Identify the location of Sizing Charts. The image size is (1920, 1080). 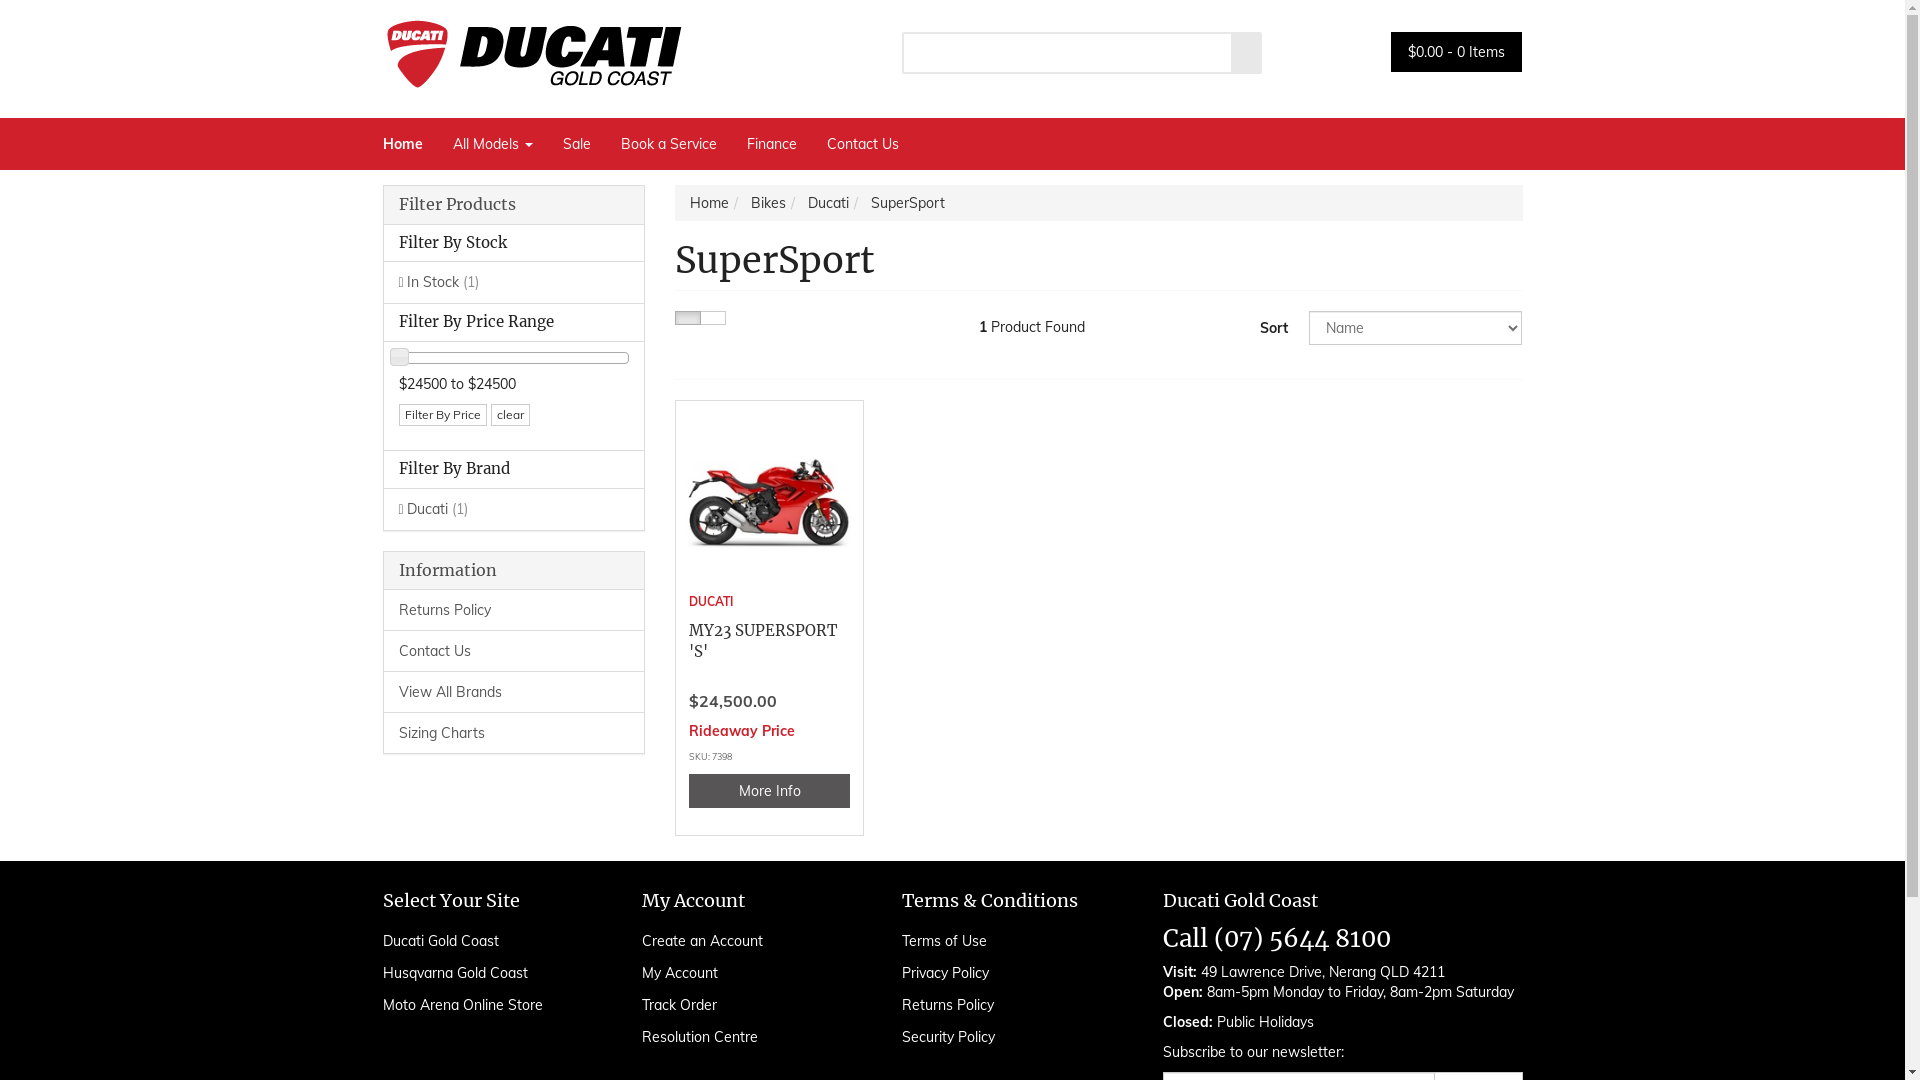
(514, 732).